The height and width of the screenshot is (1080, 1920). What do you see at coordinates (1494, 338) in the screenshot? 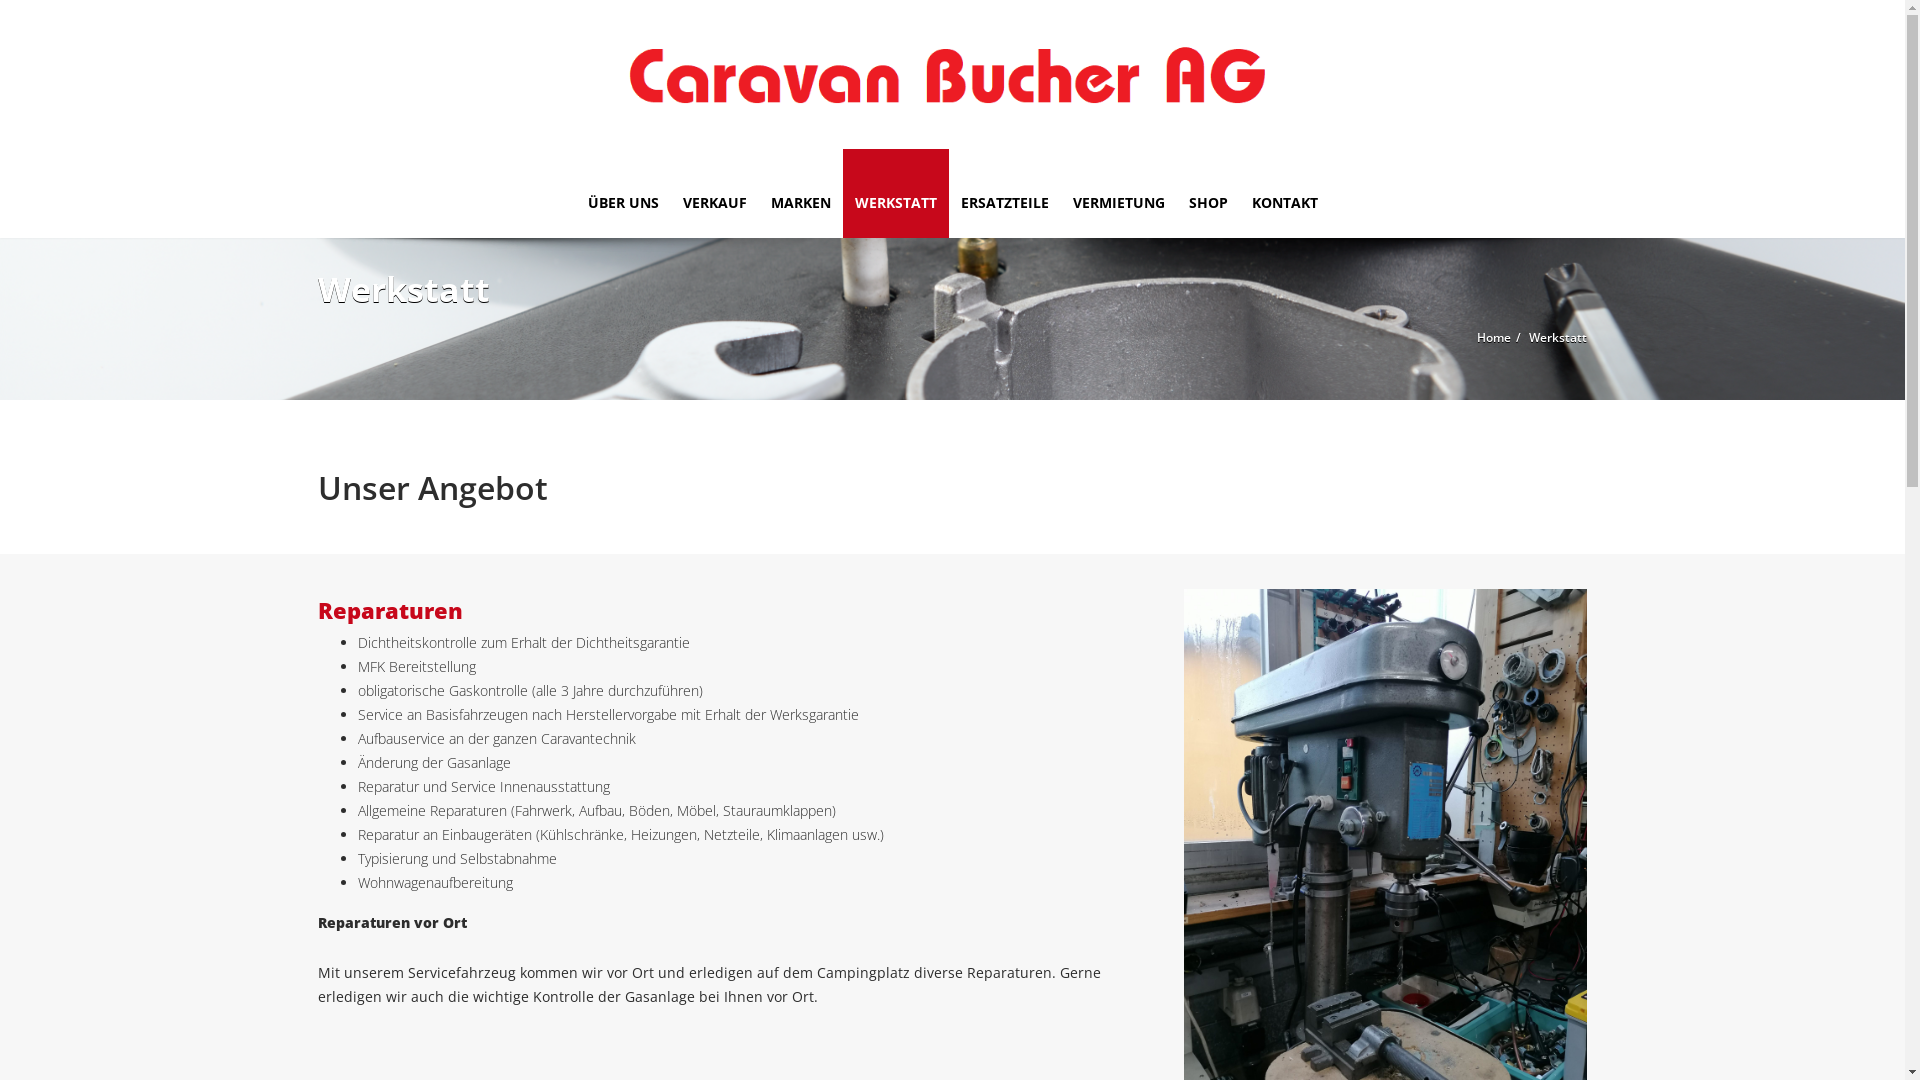
I see `Home` at bounding box center [1494, 338].